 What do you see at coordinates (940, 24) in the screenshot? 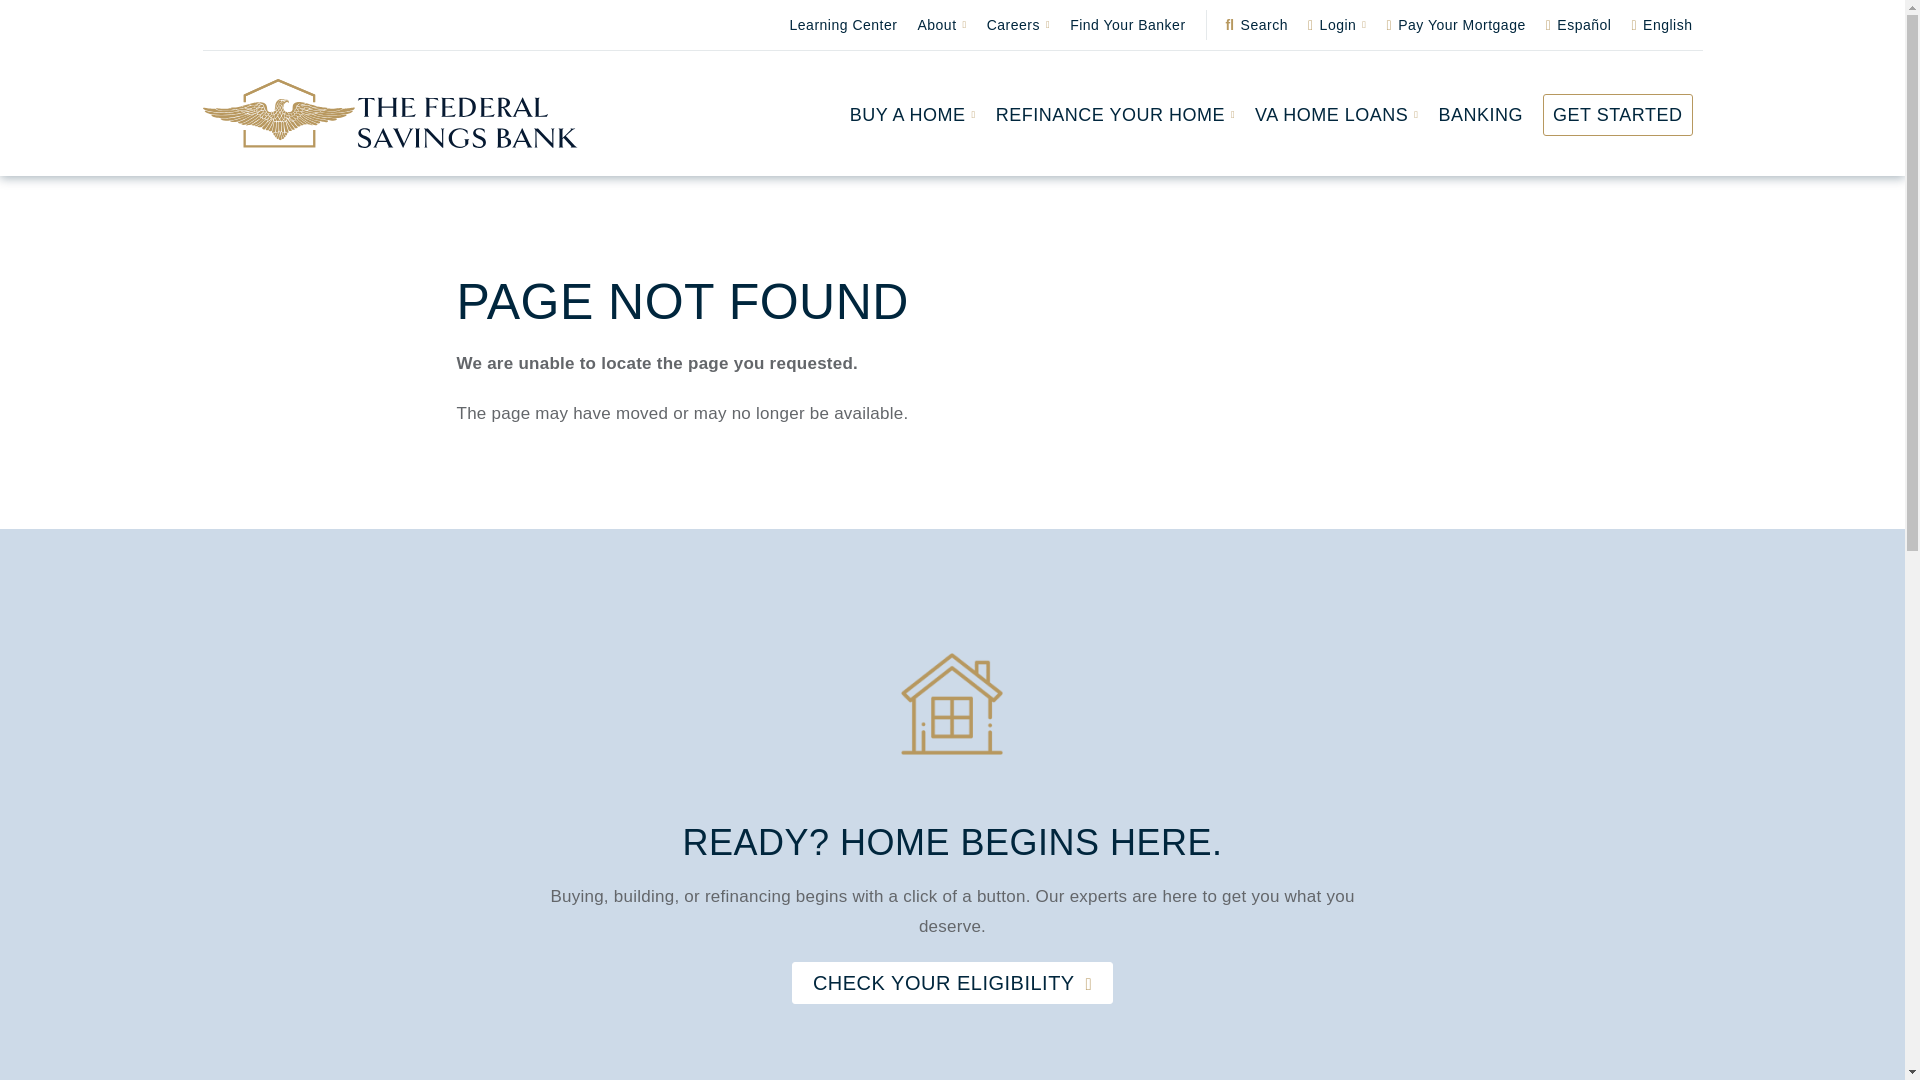
I see `About` at bounding box center [940, 24].